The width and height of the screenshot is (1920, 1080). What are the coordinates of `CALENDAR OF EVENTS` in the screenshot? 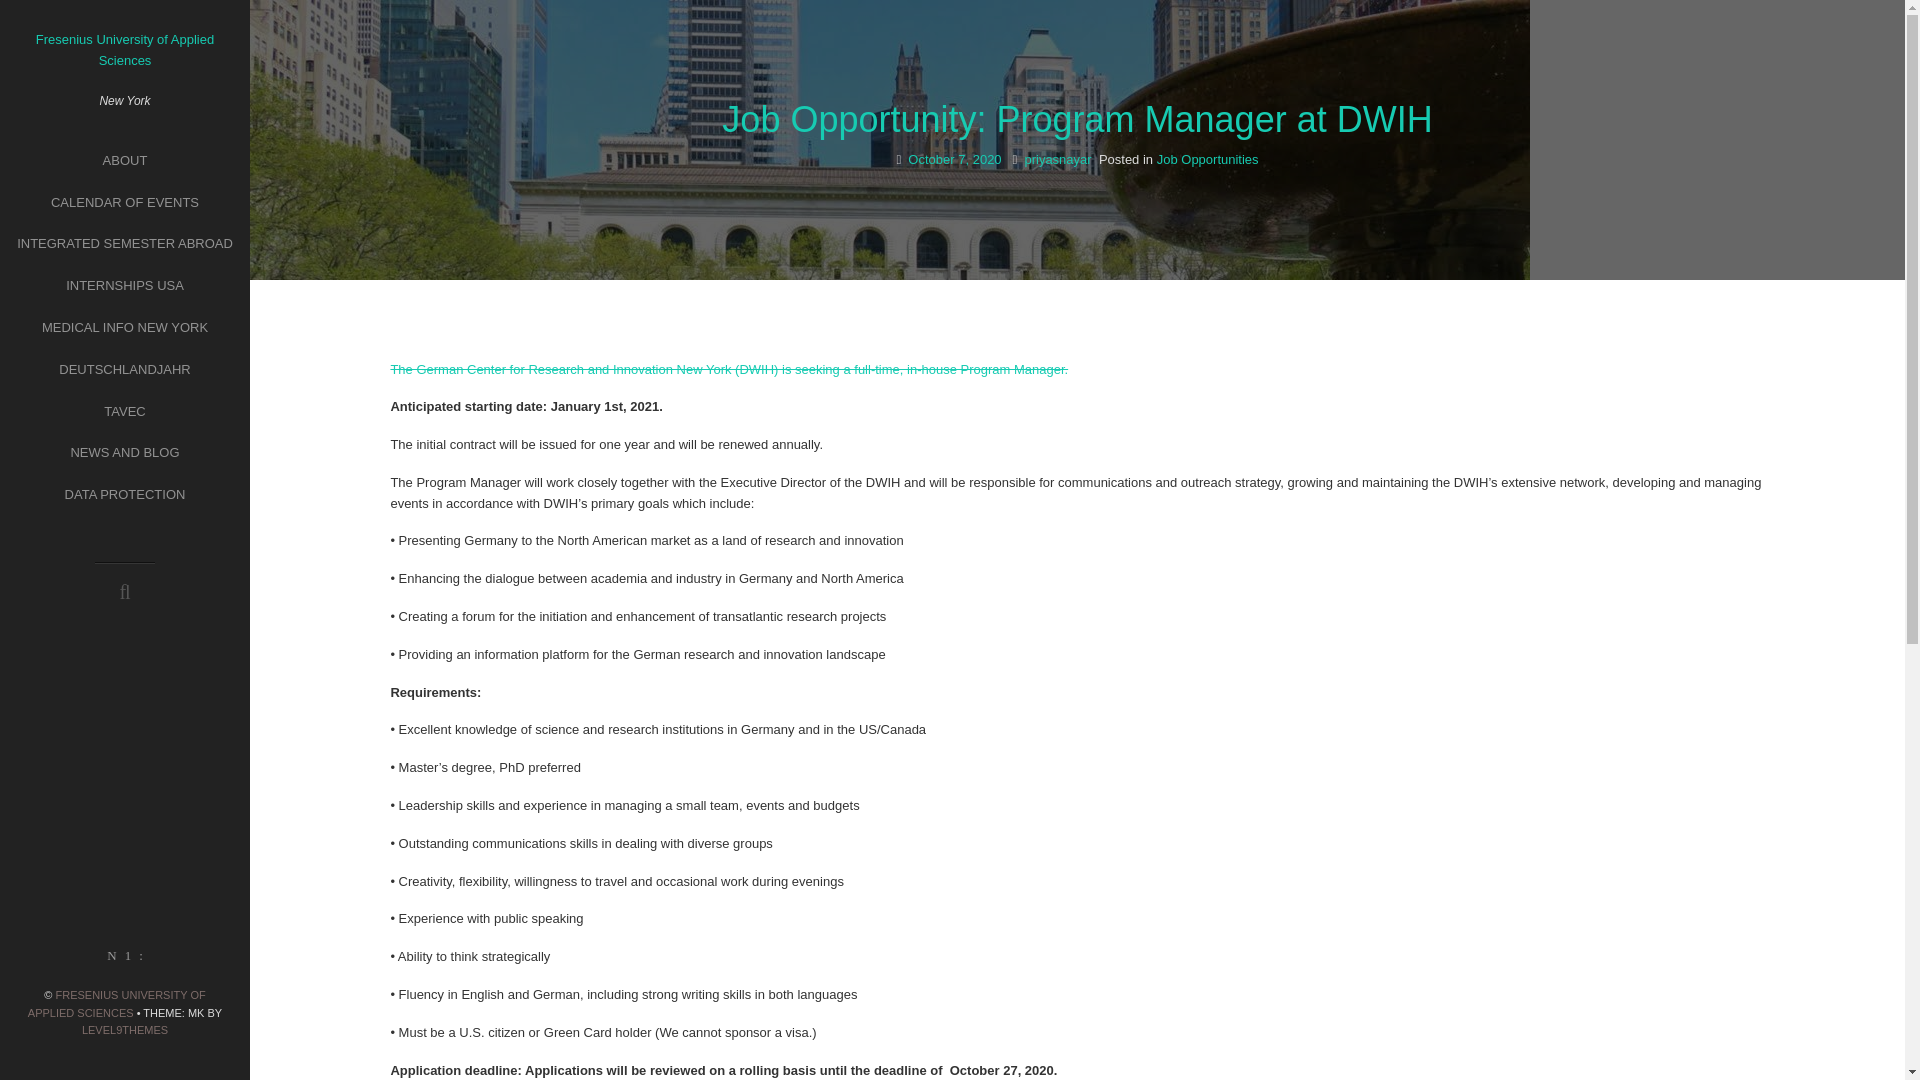 It's located at (124, 202).